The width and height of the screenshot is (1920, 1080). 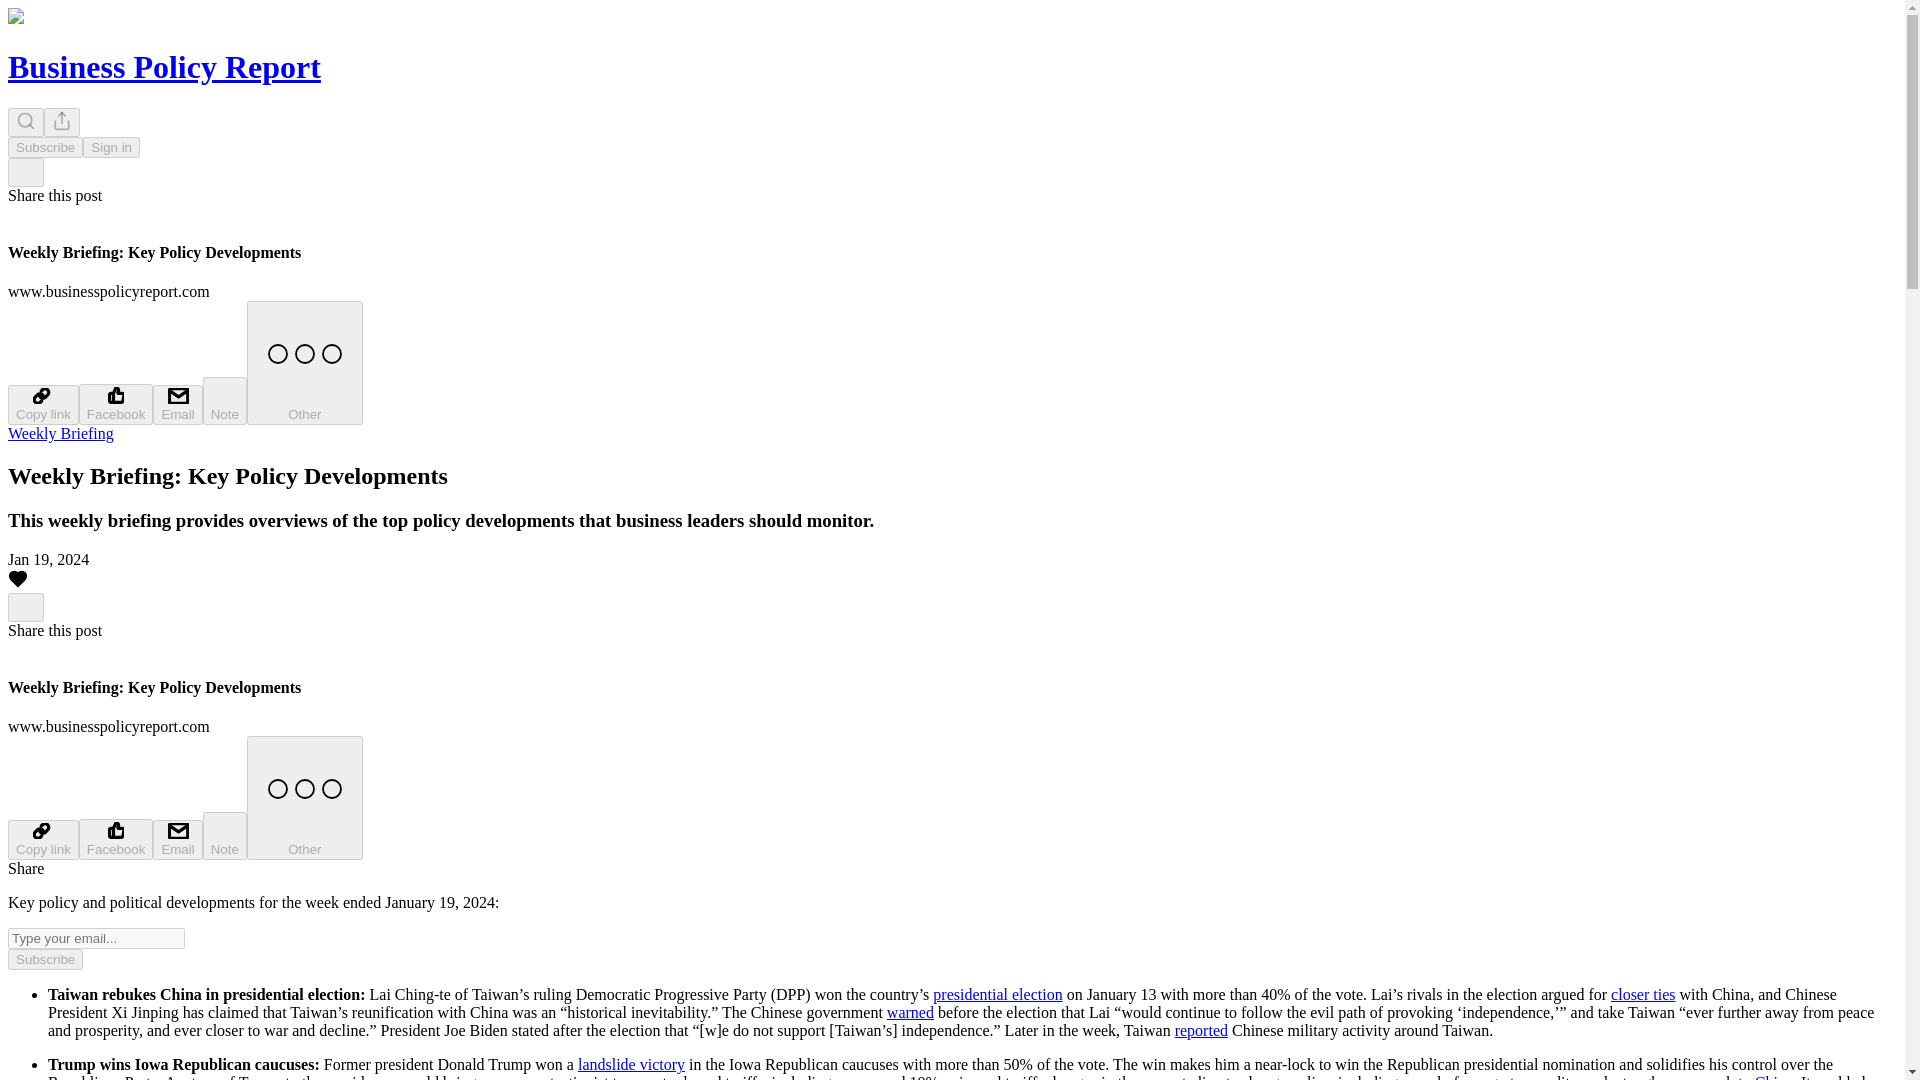 I want to click on Note, so click(x=225, y=400).